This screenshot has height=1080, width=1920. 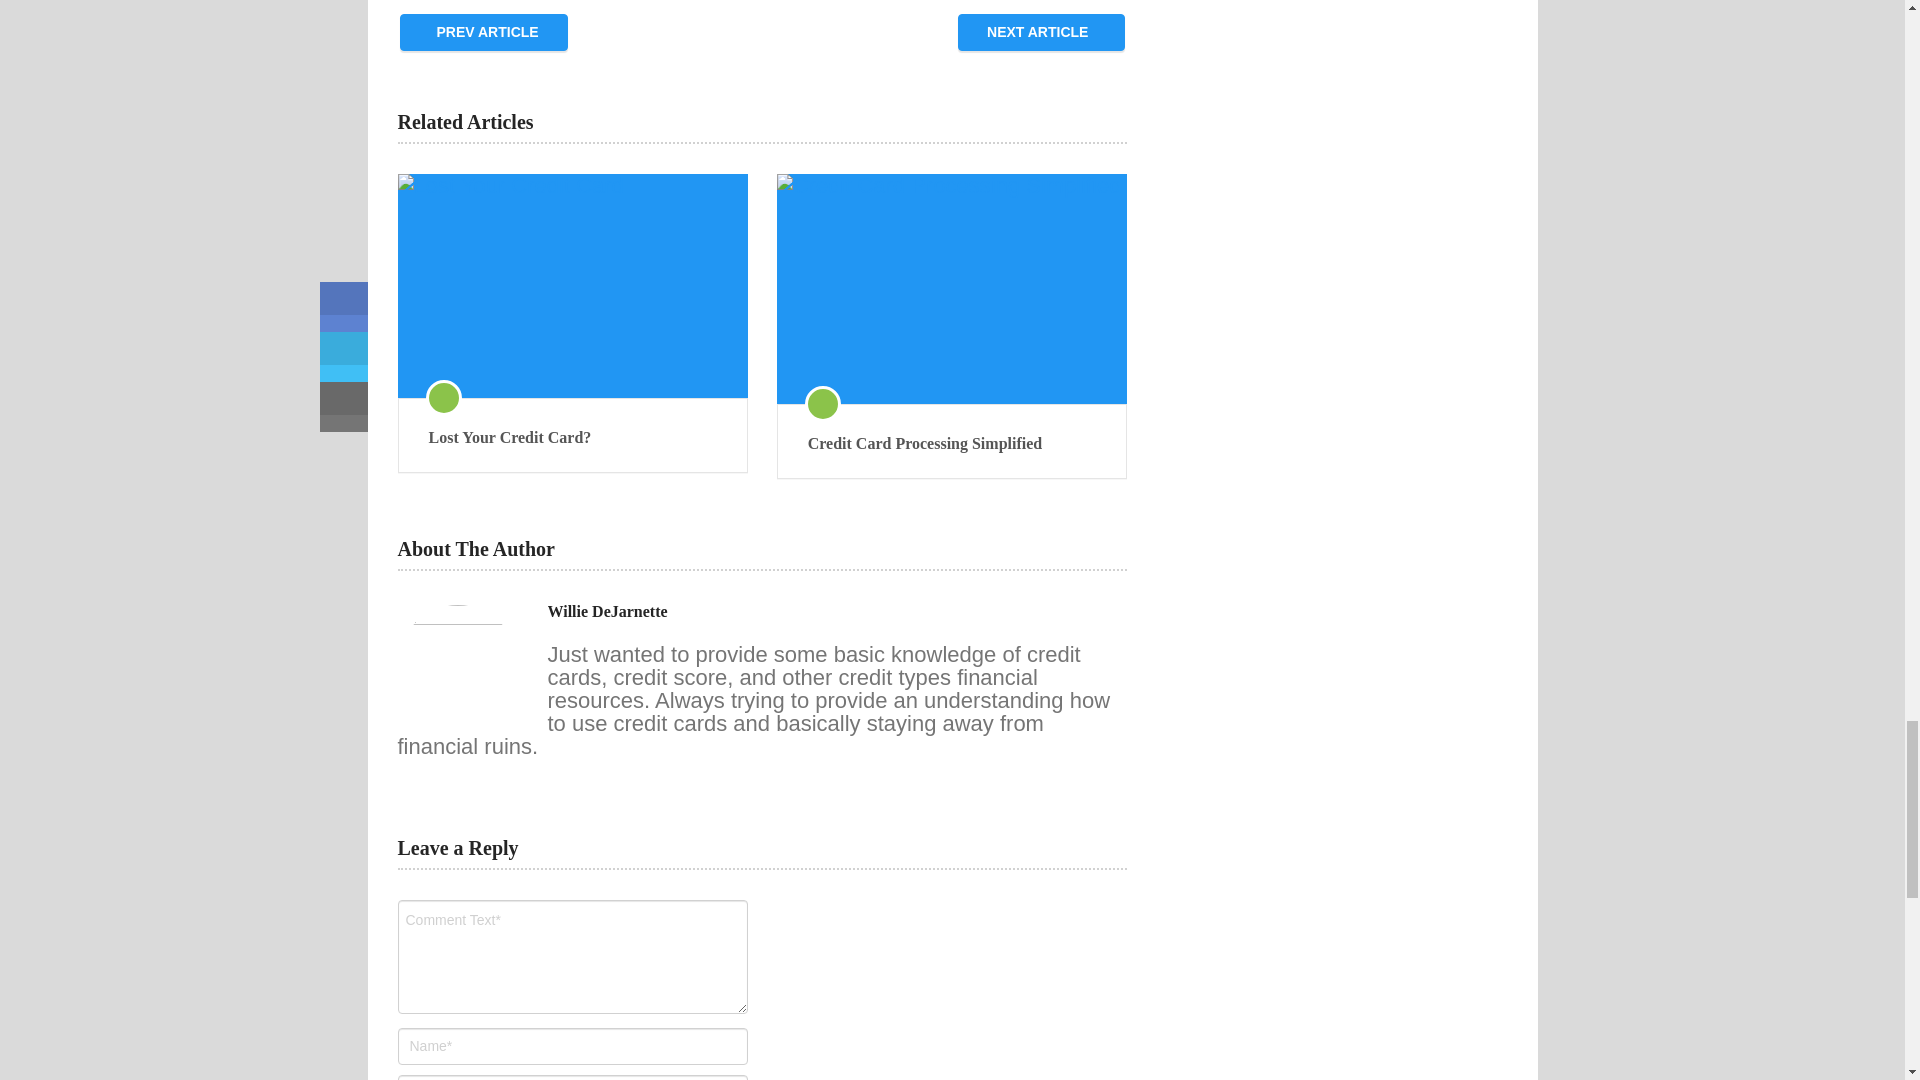 What do you see at coordinates (952, 288) in the screenshot?
I see `Credit Card Processing Simplified` at bounding box center [952, 288].